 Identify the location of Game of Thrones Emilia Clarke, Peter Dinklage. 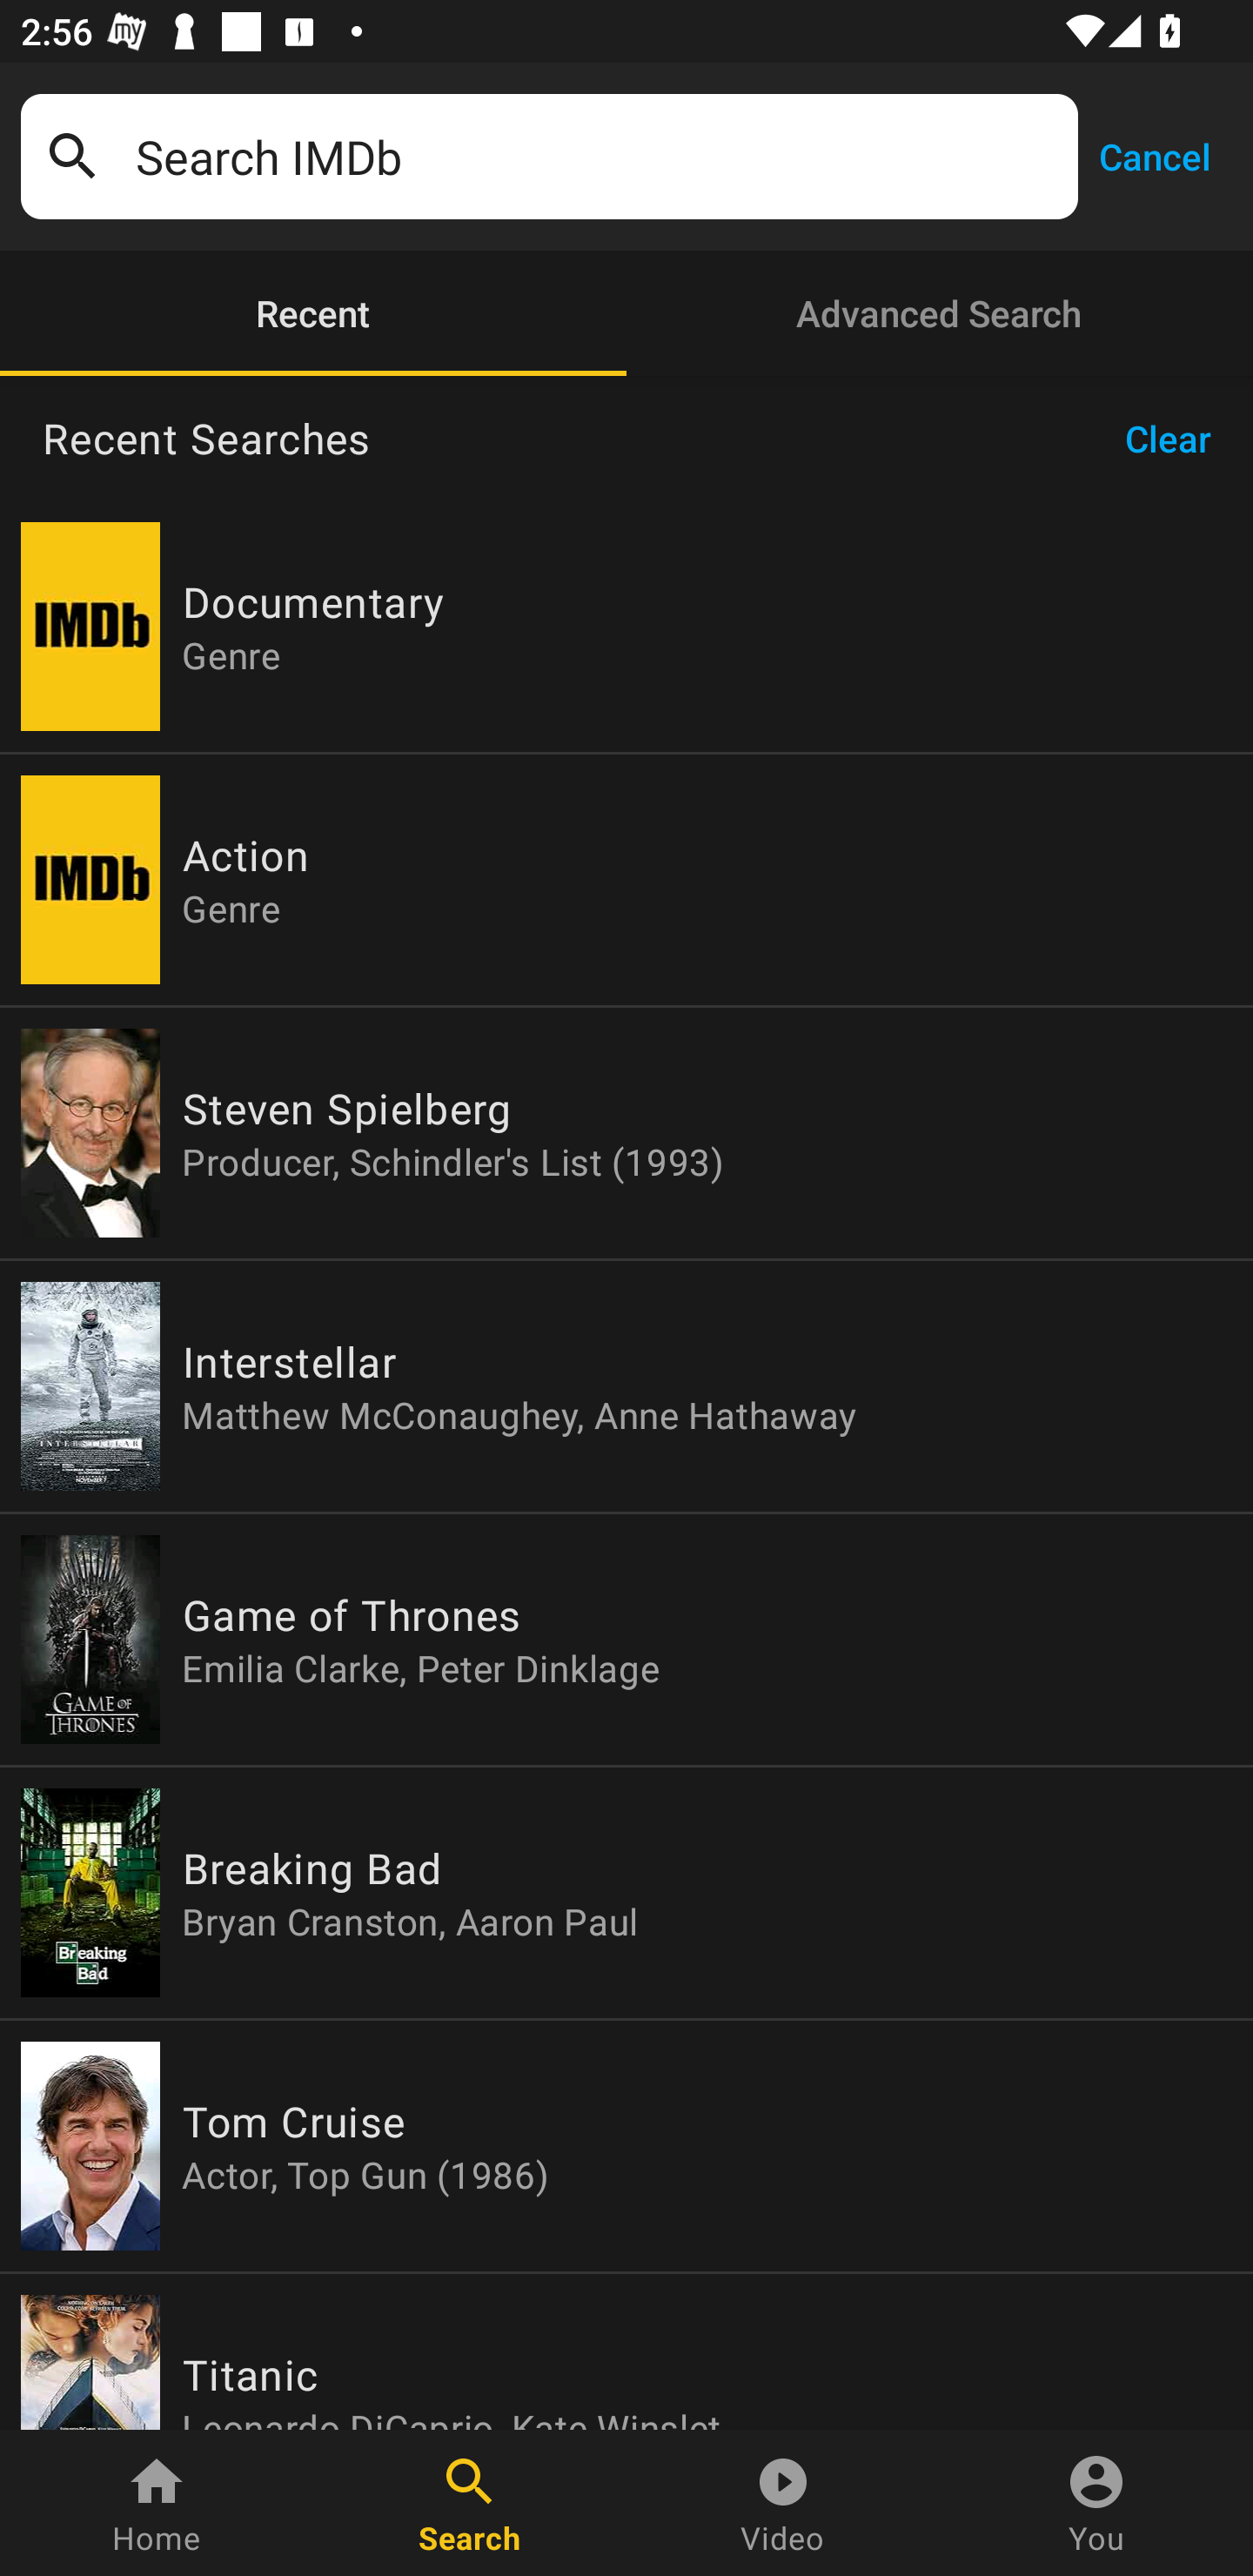
(626, 1640).